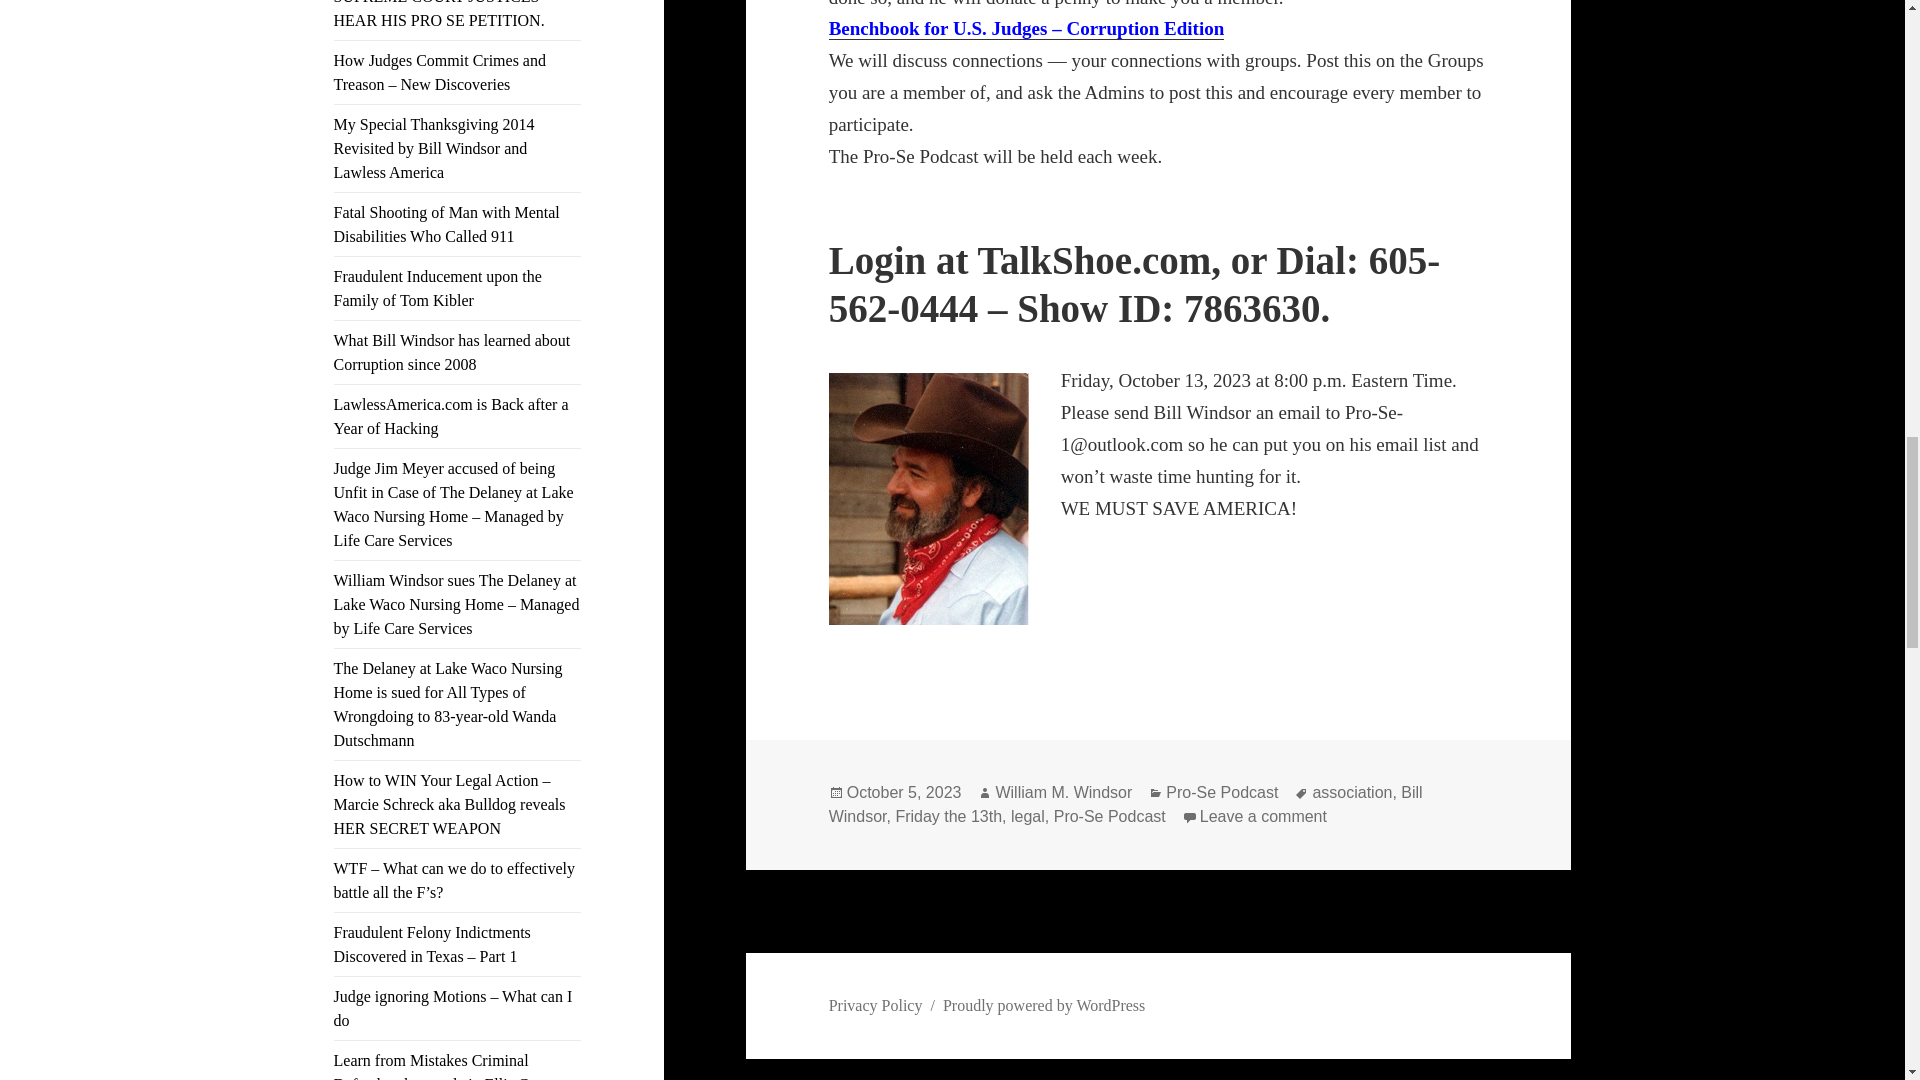  I want to click on LawlessAmerica.com is Back after a Year of Hacking, so click(451, 416).